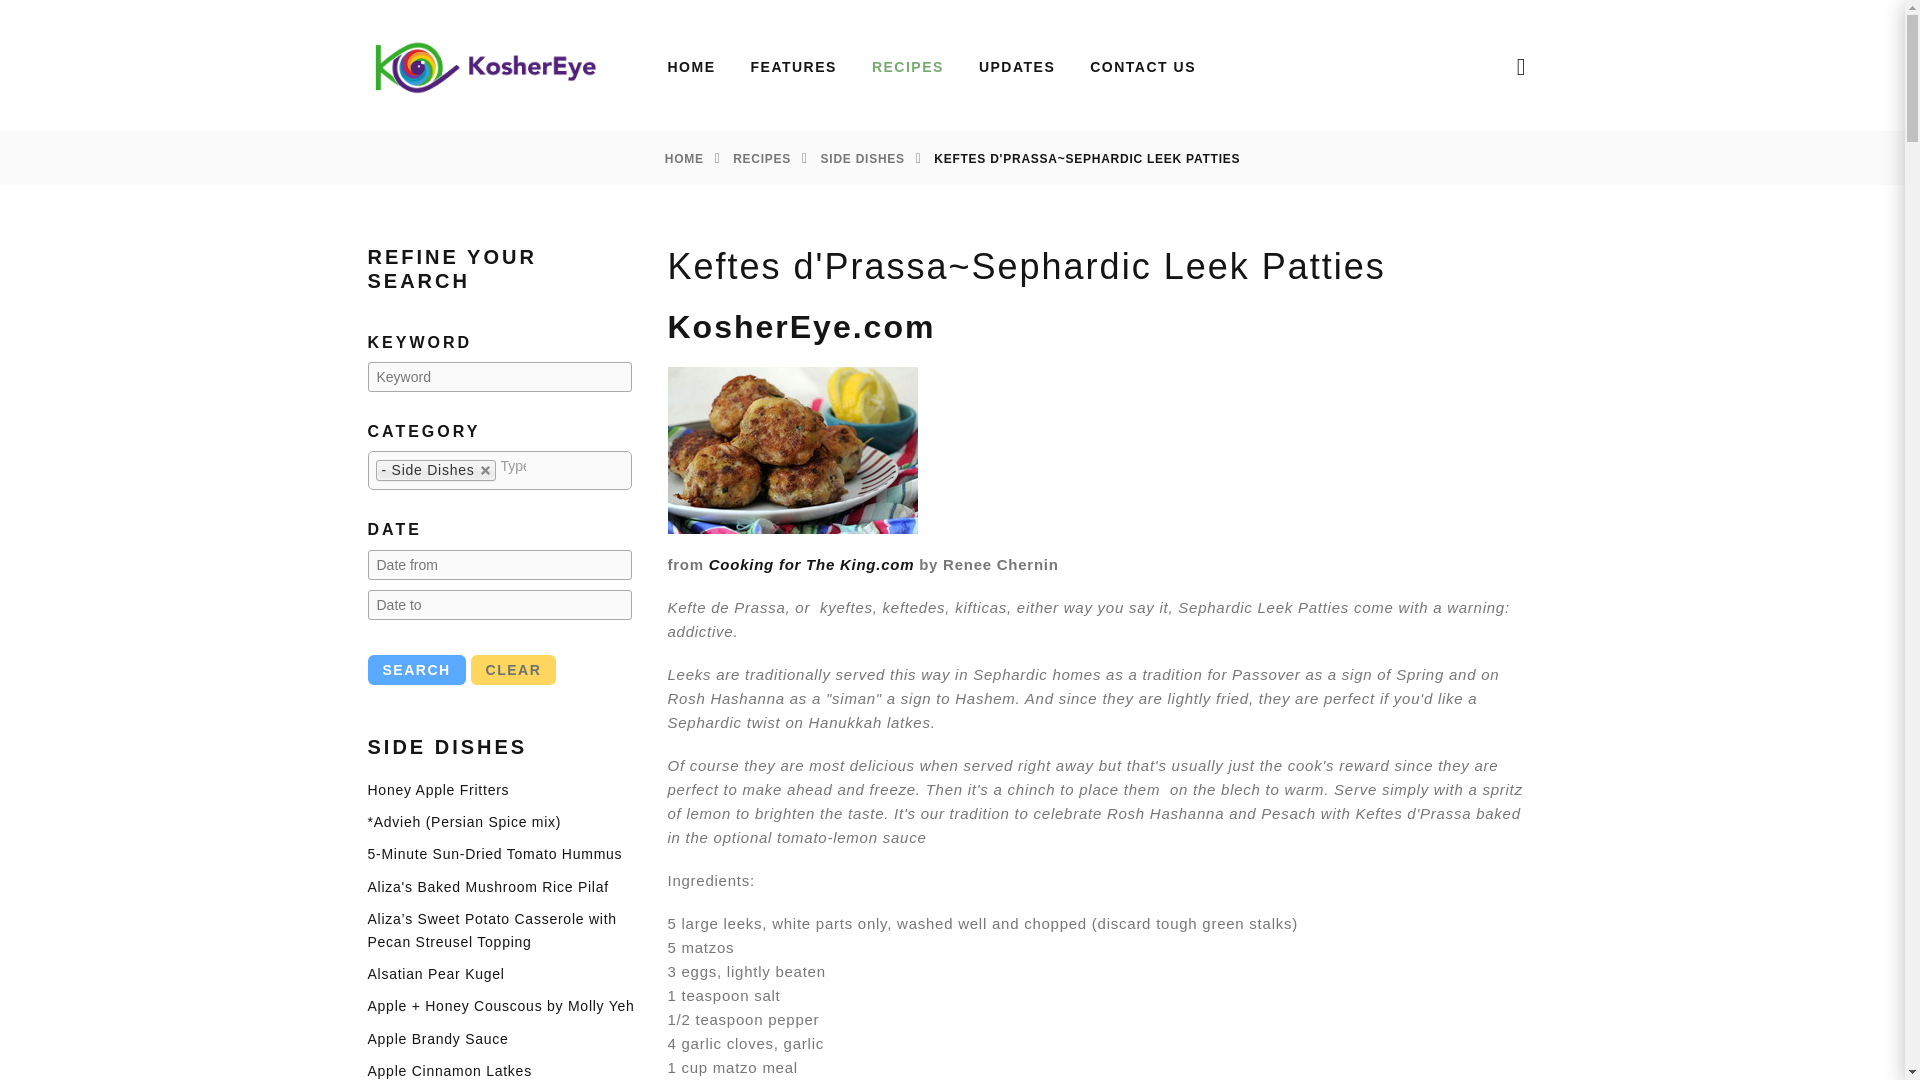 The height and width of the screenshot is (1080, 1920). I want to click on Type or select some options, so click(514, 466).